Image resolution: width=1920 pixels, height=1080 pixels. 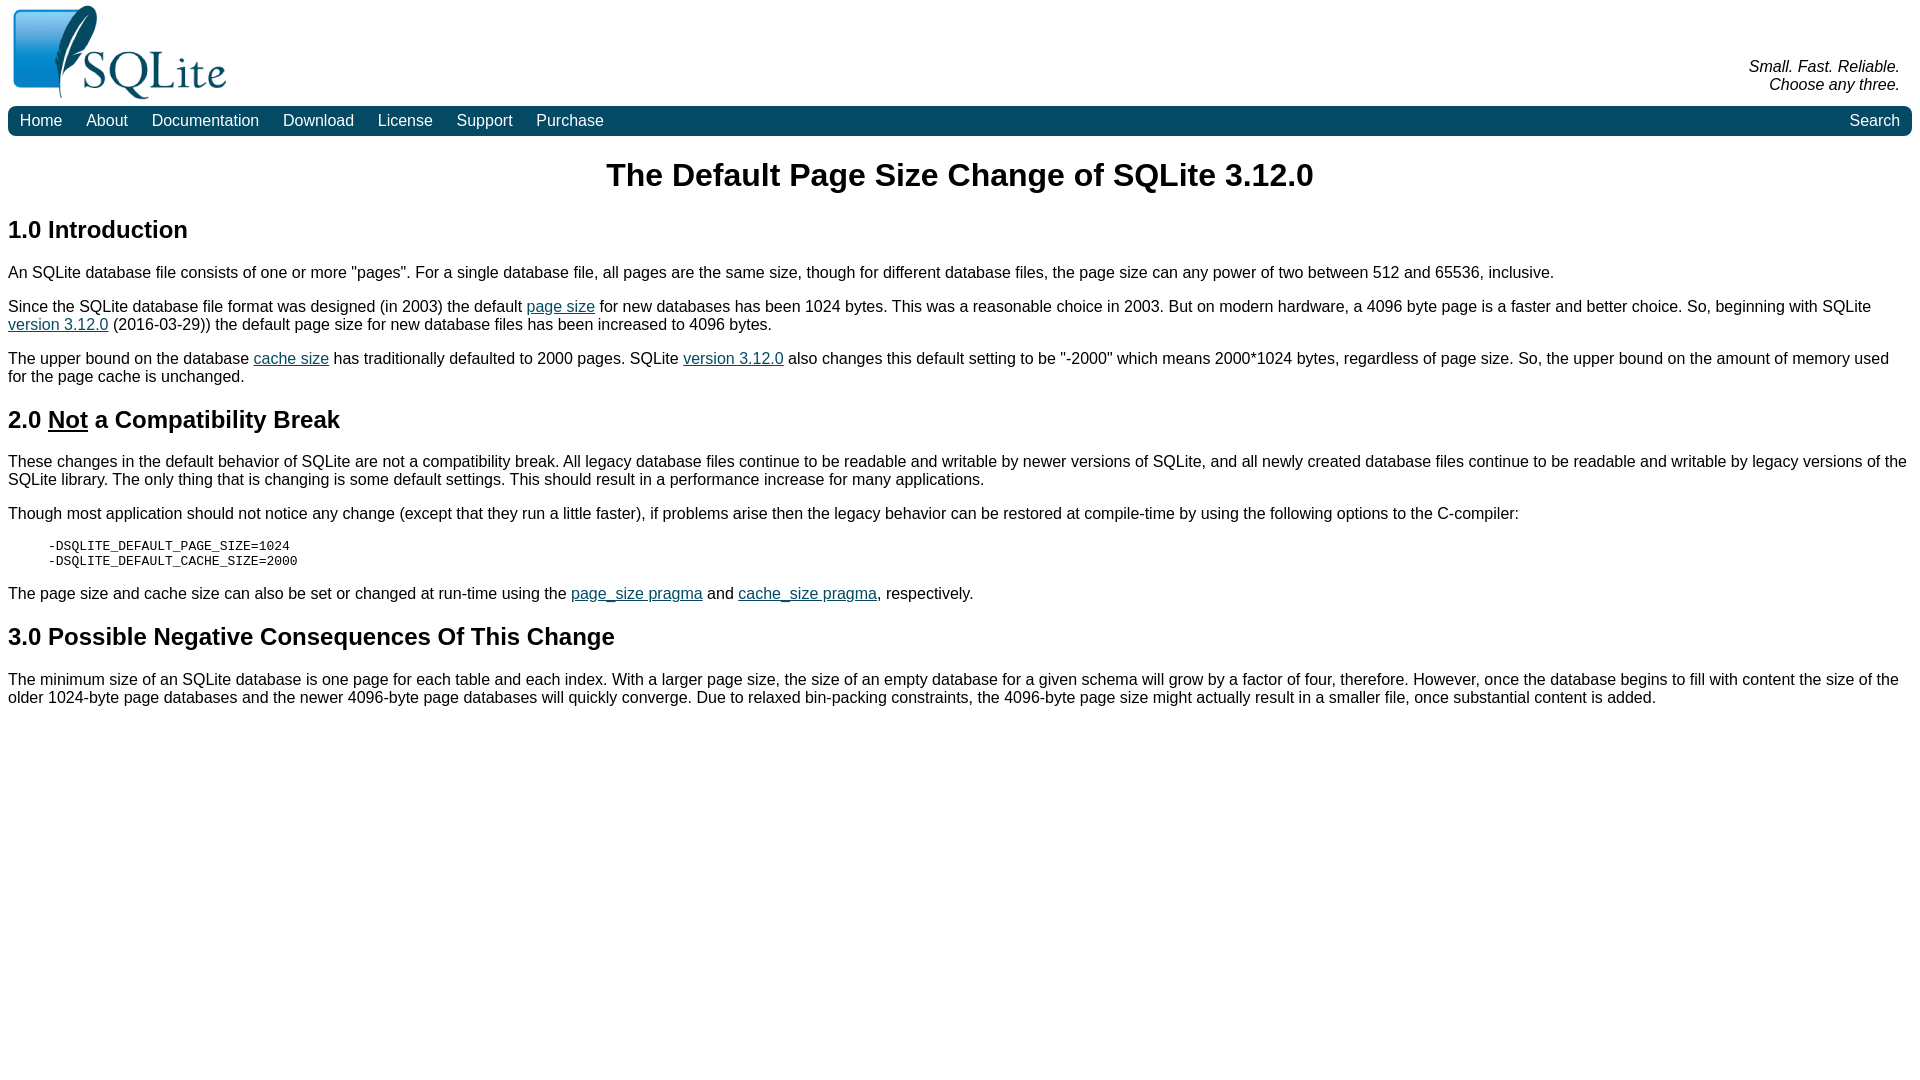 What do you see at coordinates (318, 120) in the screenshot?
I see `Download` at bounding box center [318, 120].